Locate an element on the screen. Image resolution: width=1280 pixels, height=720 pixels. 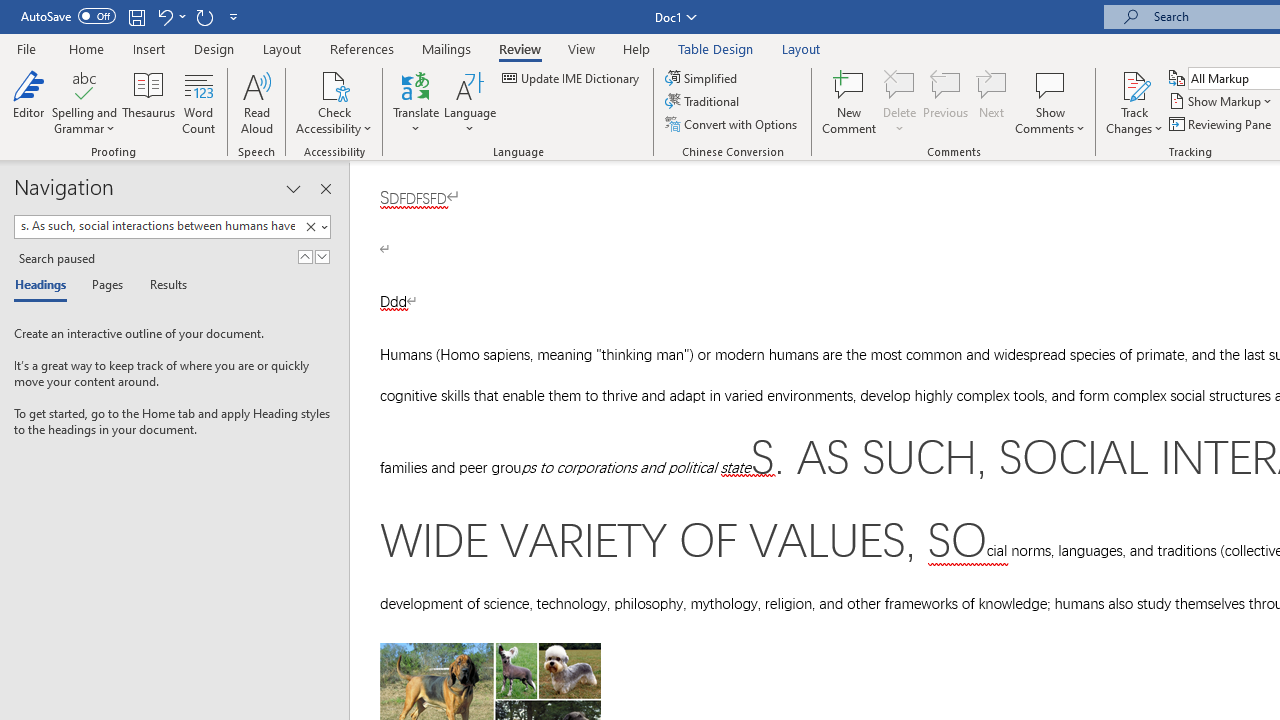
Traditional is located at coordinates (704, 102).